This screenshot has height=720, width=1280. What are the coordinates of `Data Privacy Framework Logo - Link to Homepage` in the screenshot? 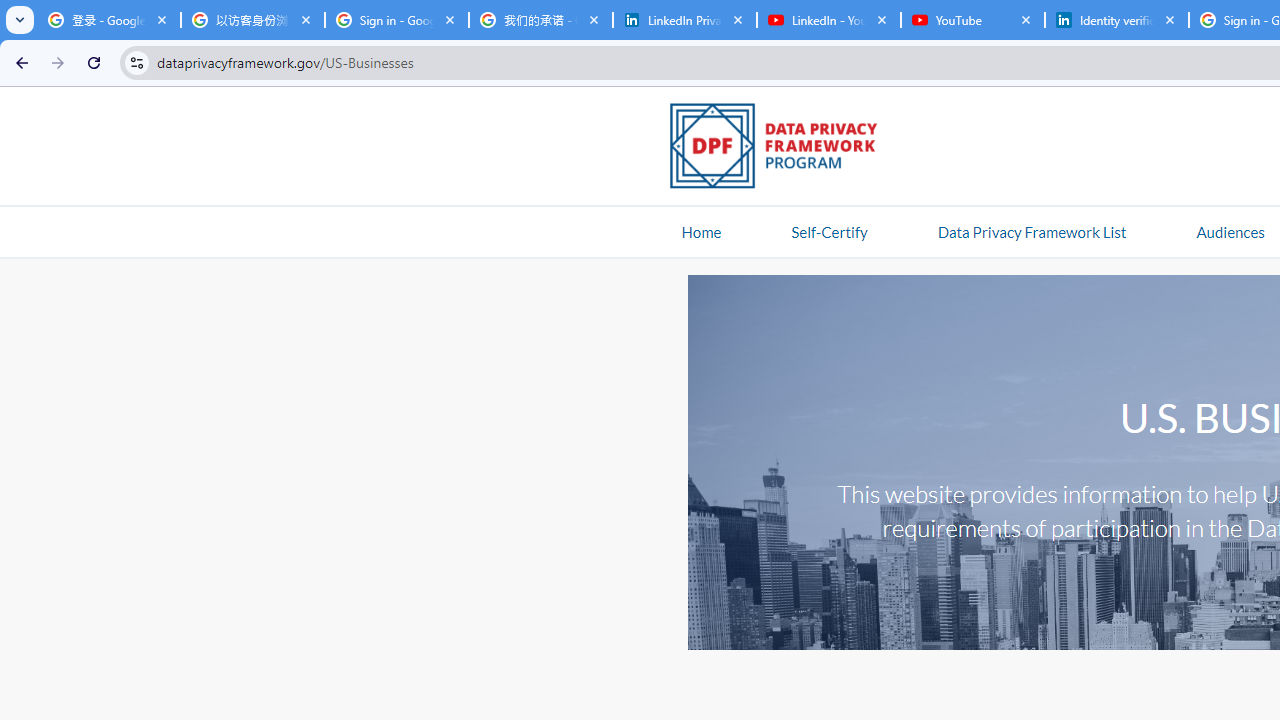 It's located at (784, 149).